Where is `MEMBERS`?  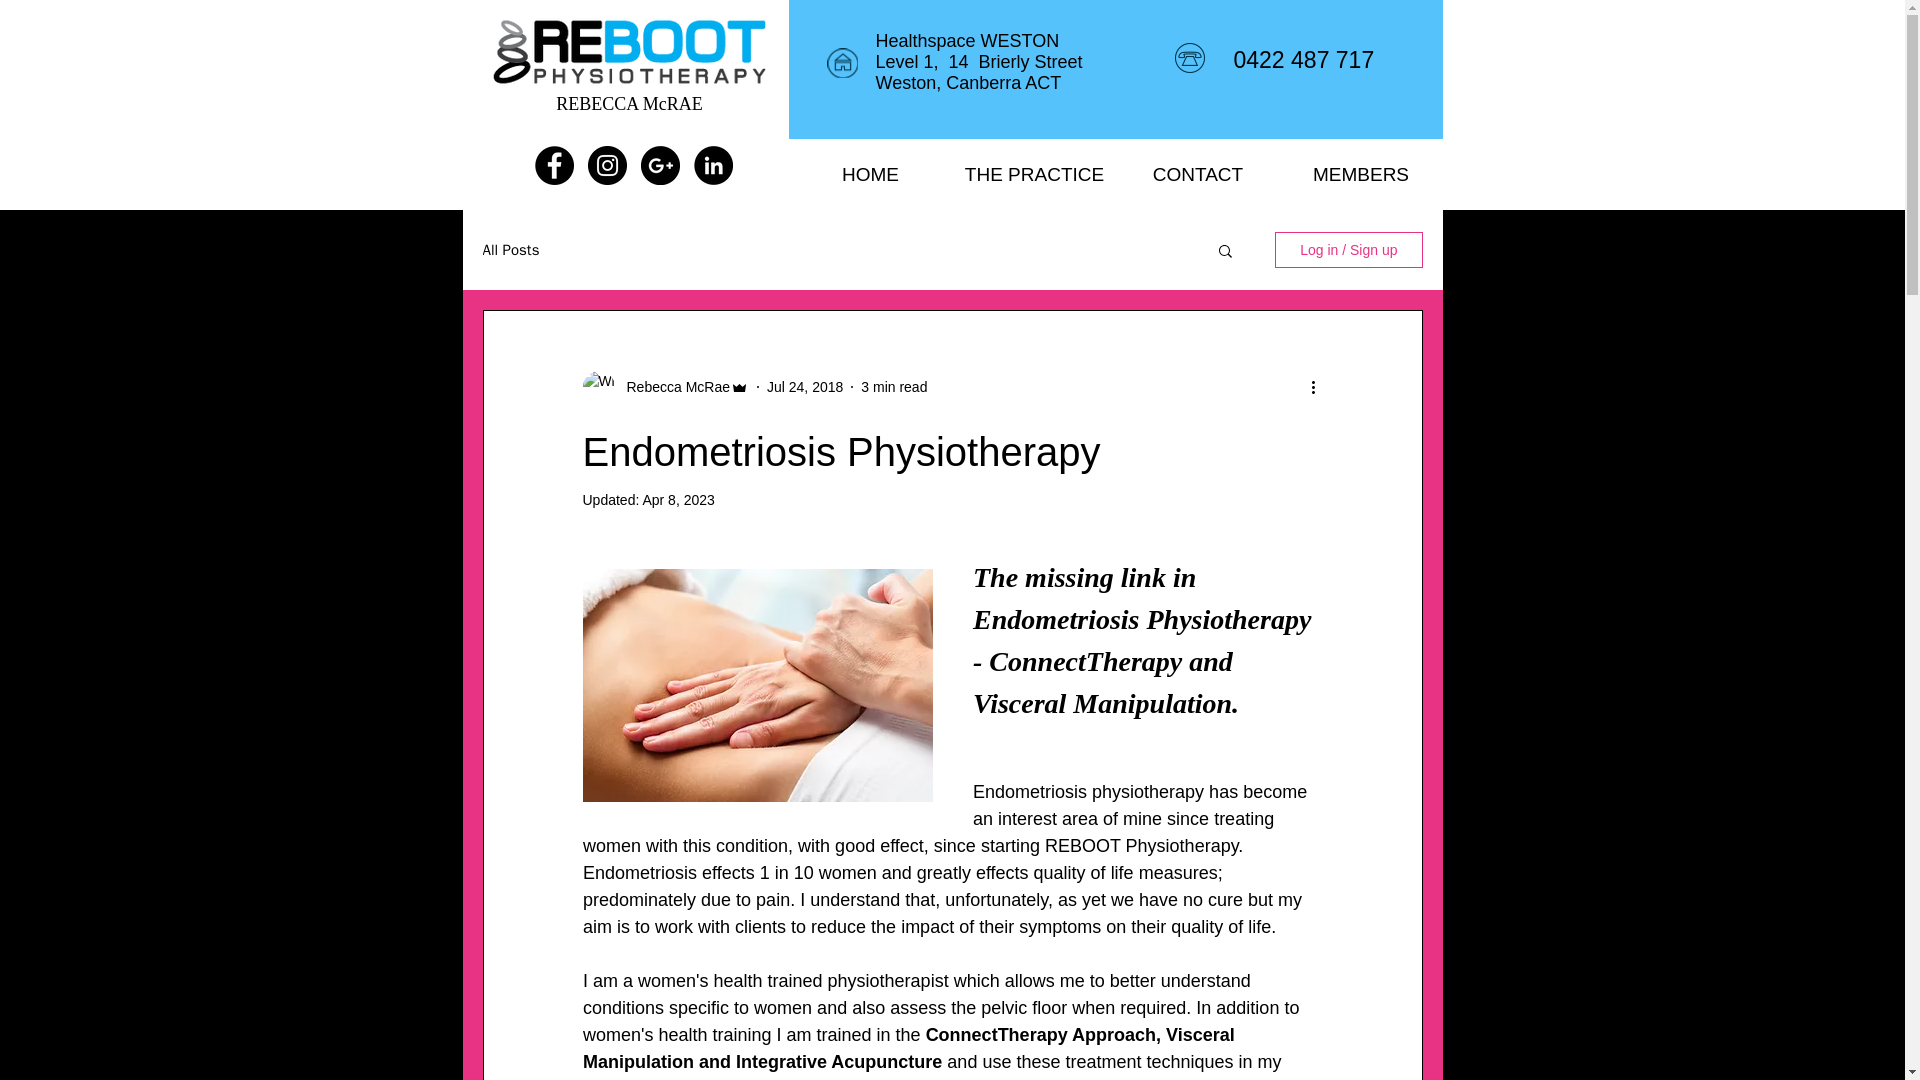 MEMBERS is located at coordinates (1362, 174).